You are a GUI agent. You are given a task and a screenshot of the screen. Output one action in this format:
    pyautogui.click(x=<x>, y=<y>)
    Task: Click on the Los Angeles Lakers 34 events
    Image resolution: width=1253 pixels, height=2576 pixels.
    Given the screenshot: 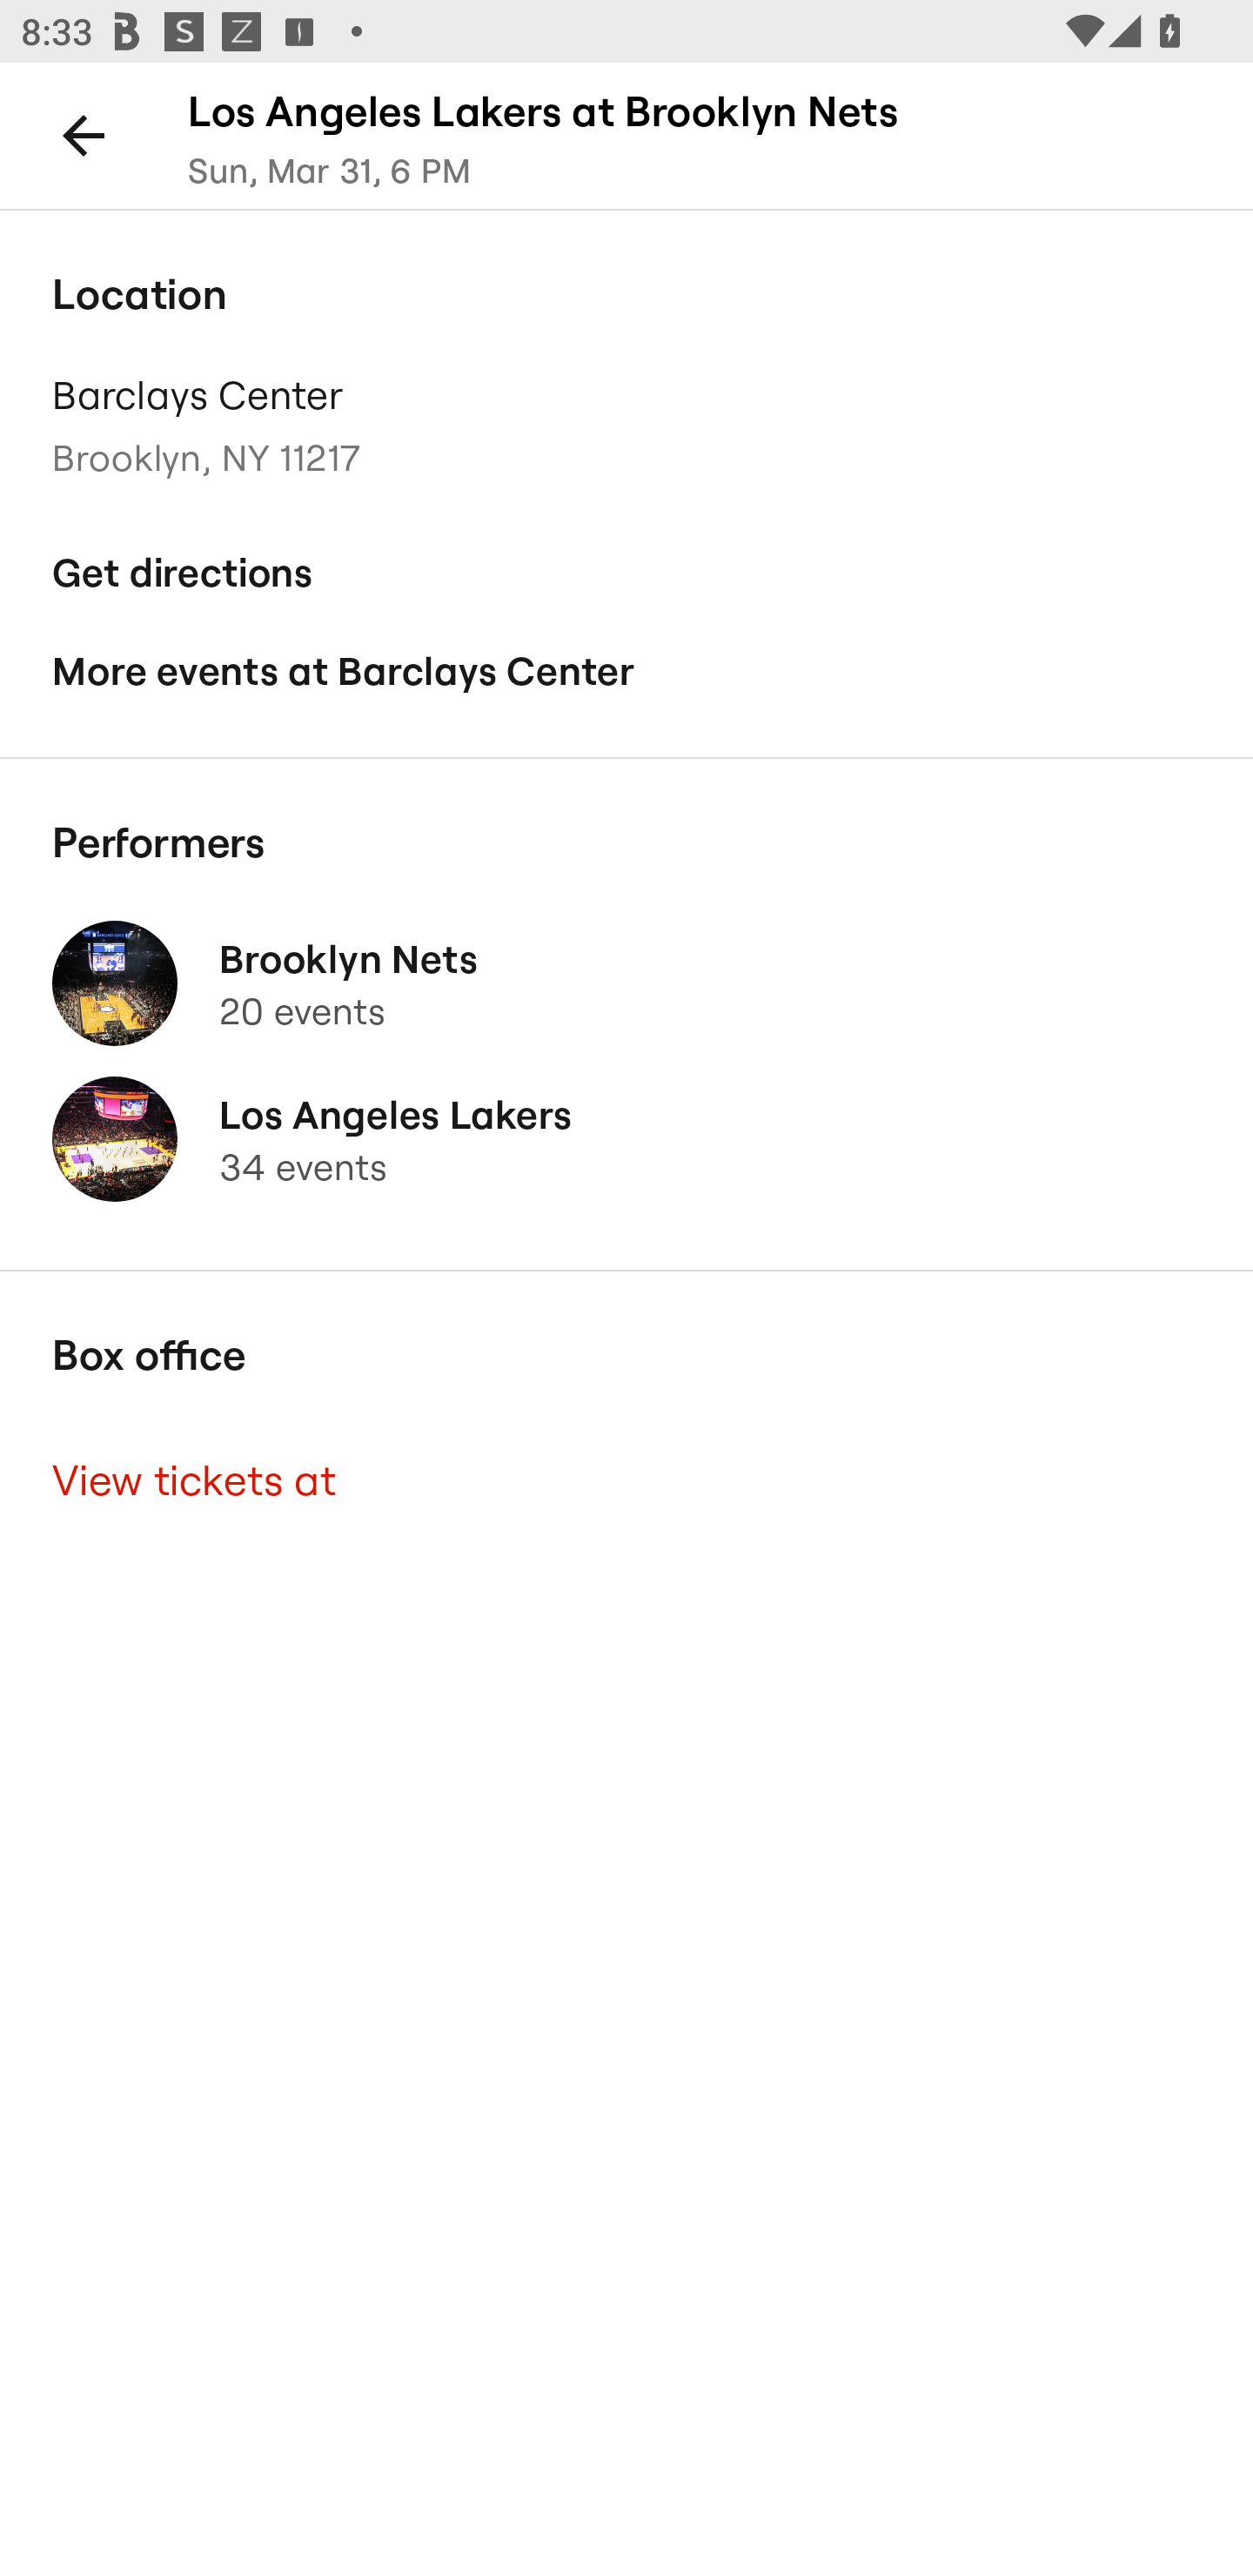 What is the action you would take?
    pyautogui.click(x=626, y=1140)
    